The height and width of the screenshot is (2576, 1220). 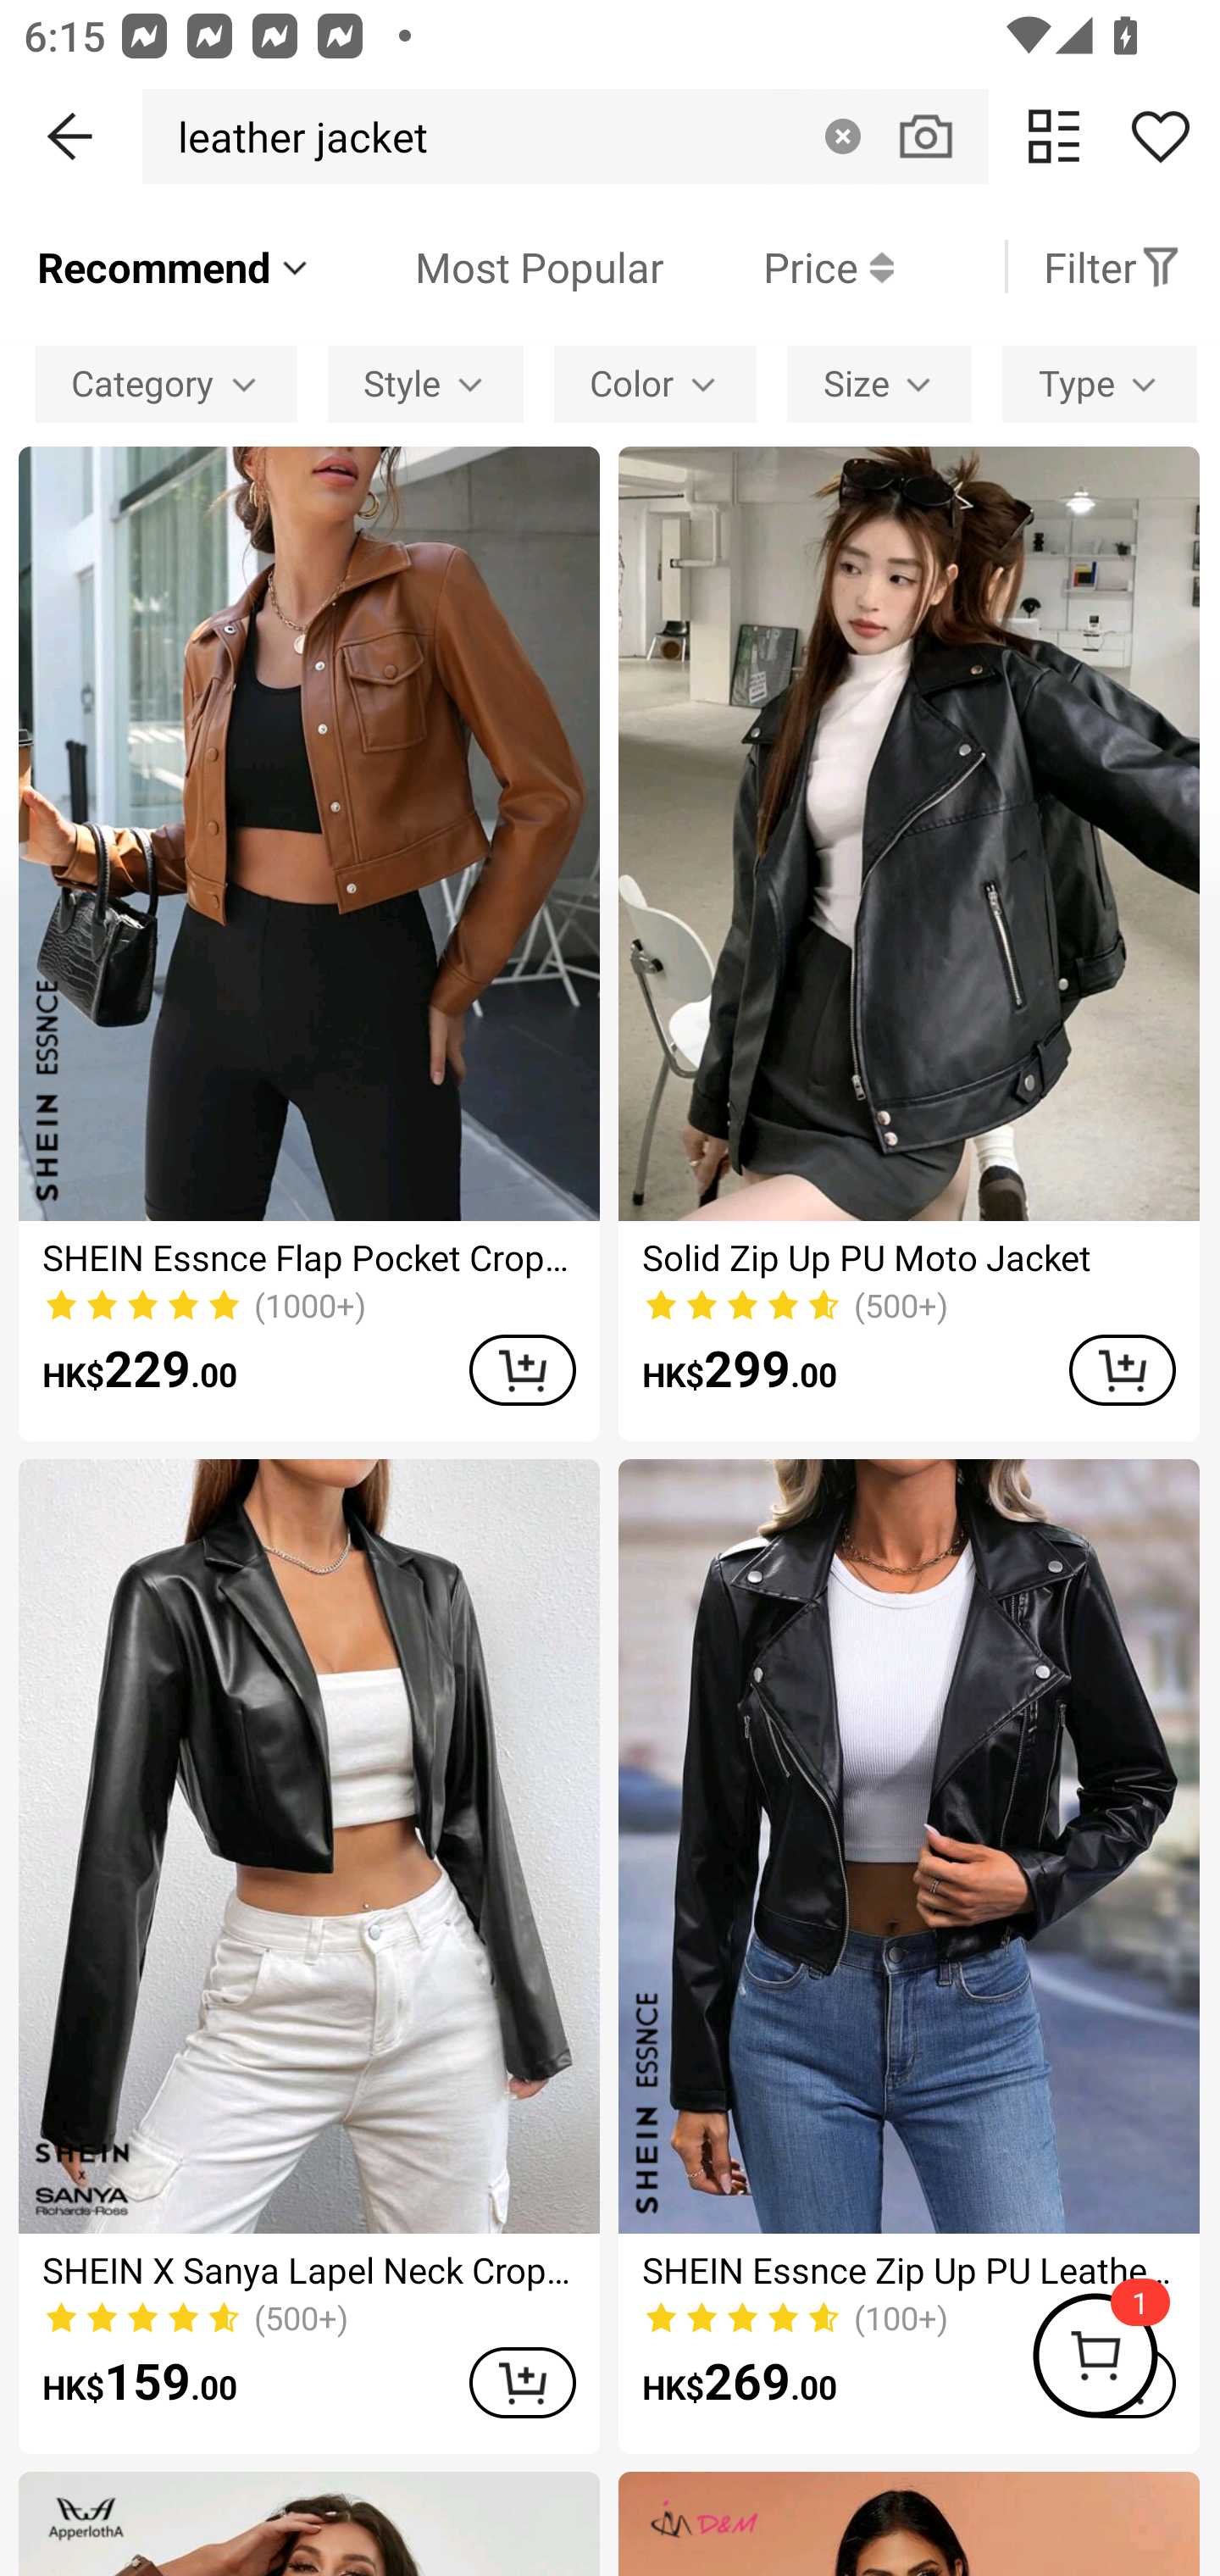 I want to click on ADD TO CART, so click(x=1122, y=1369).